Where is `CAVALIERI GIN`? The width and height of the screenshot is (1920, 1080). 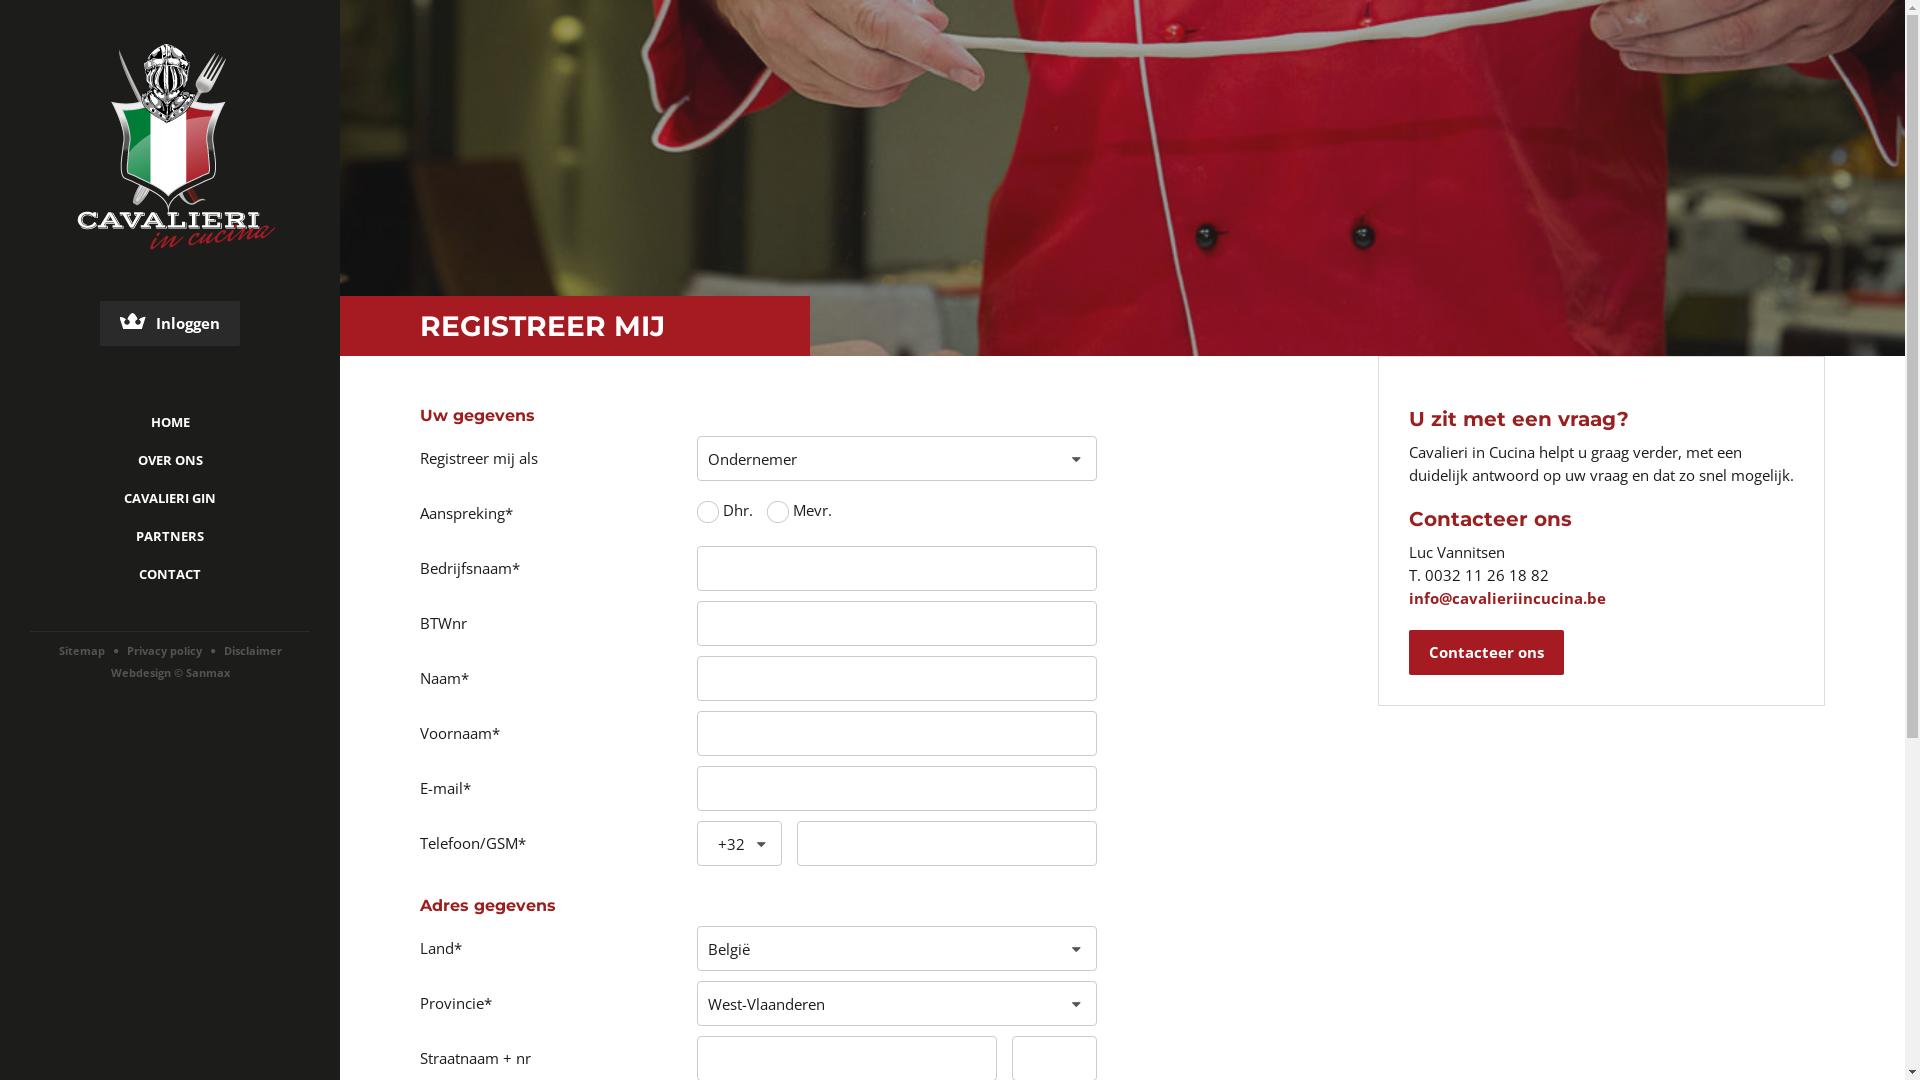 CAVALIERI GIN is located at coordinates (170, 498).